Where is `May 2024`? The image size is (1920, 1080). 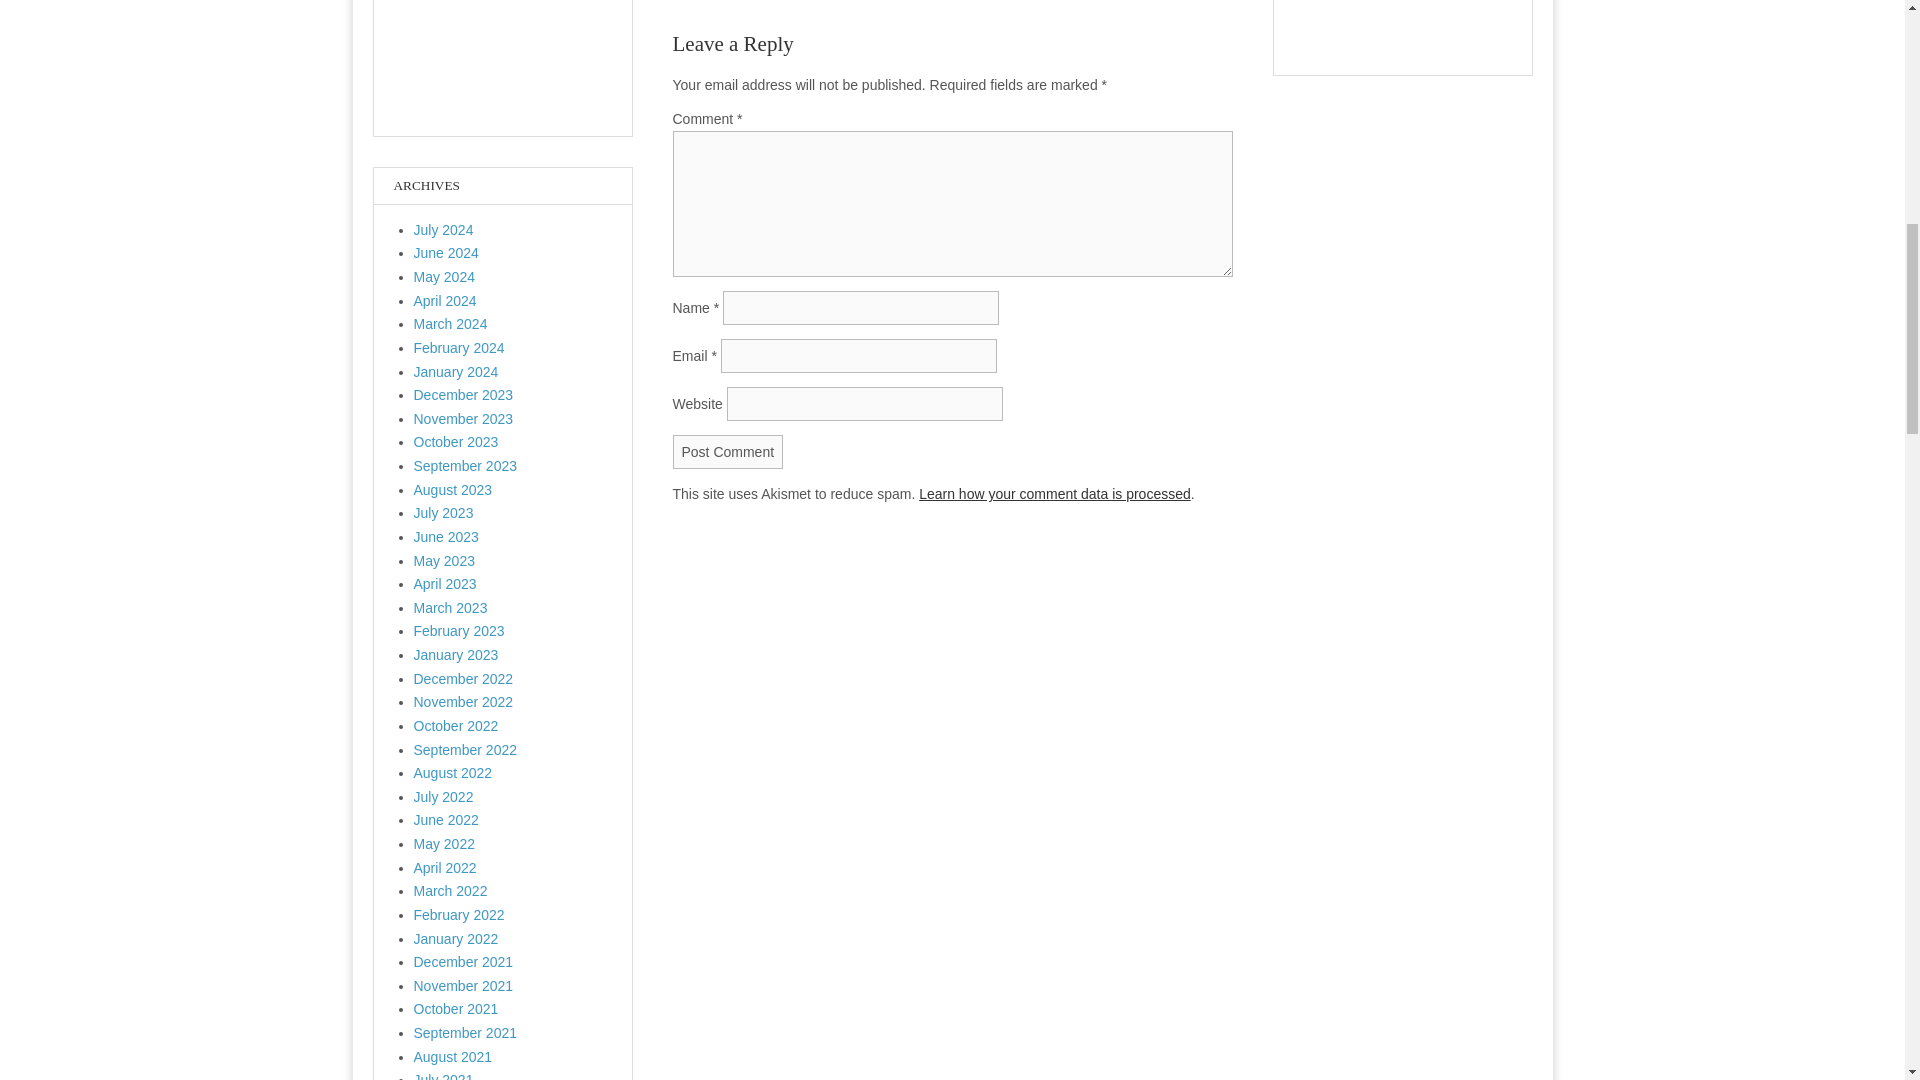 May 2024 is located at coordinates (444, 276).